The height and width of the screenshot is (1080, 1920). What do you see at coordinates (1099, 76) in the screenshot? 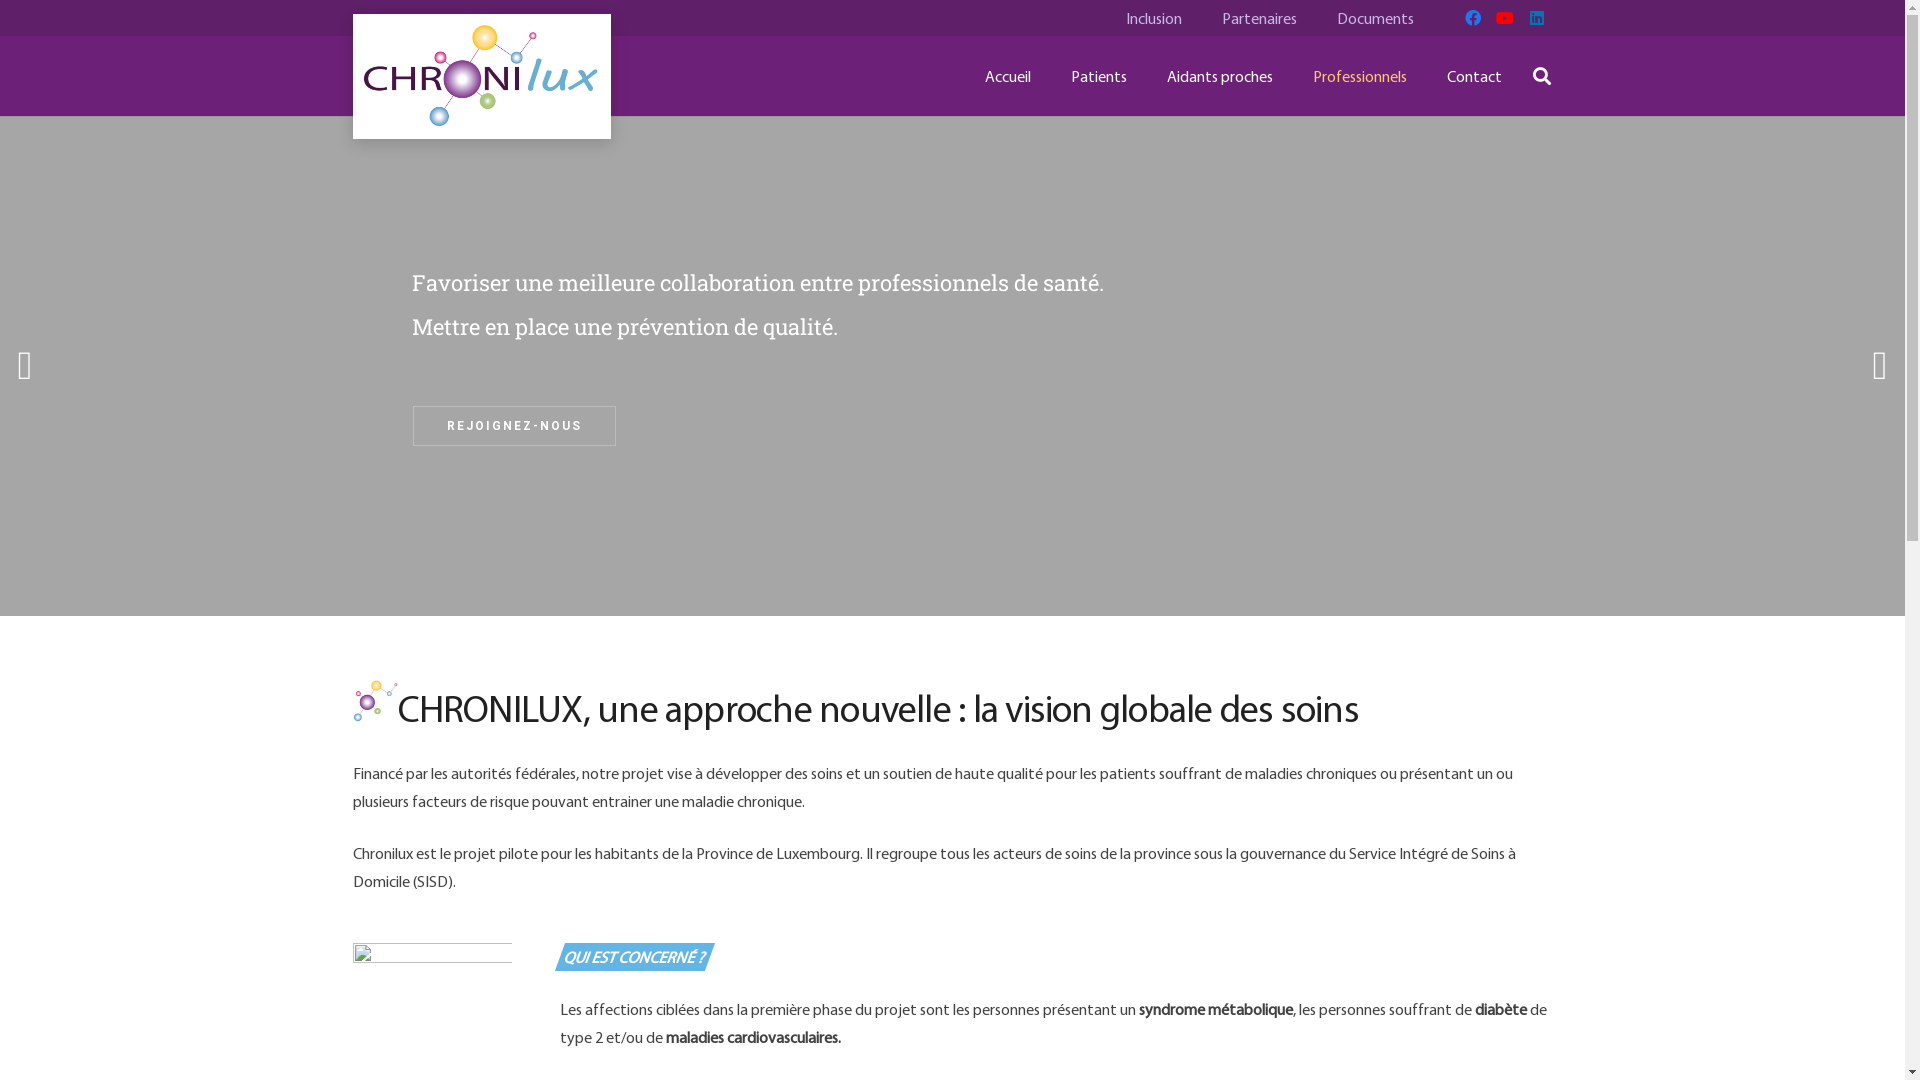
I see `Patients` at bounding box center [1099, 76].